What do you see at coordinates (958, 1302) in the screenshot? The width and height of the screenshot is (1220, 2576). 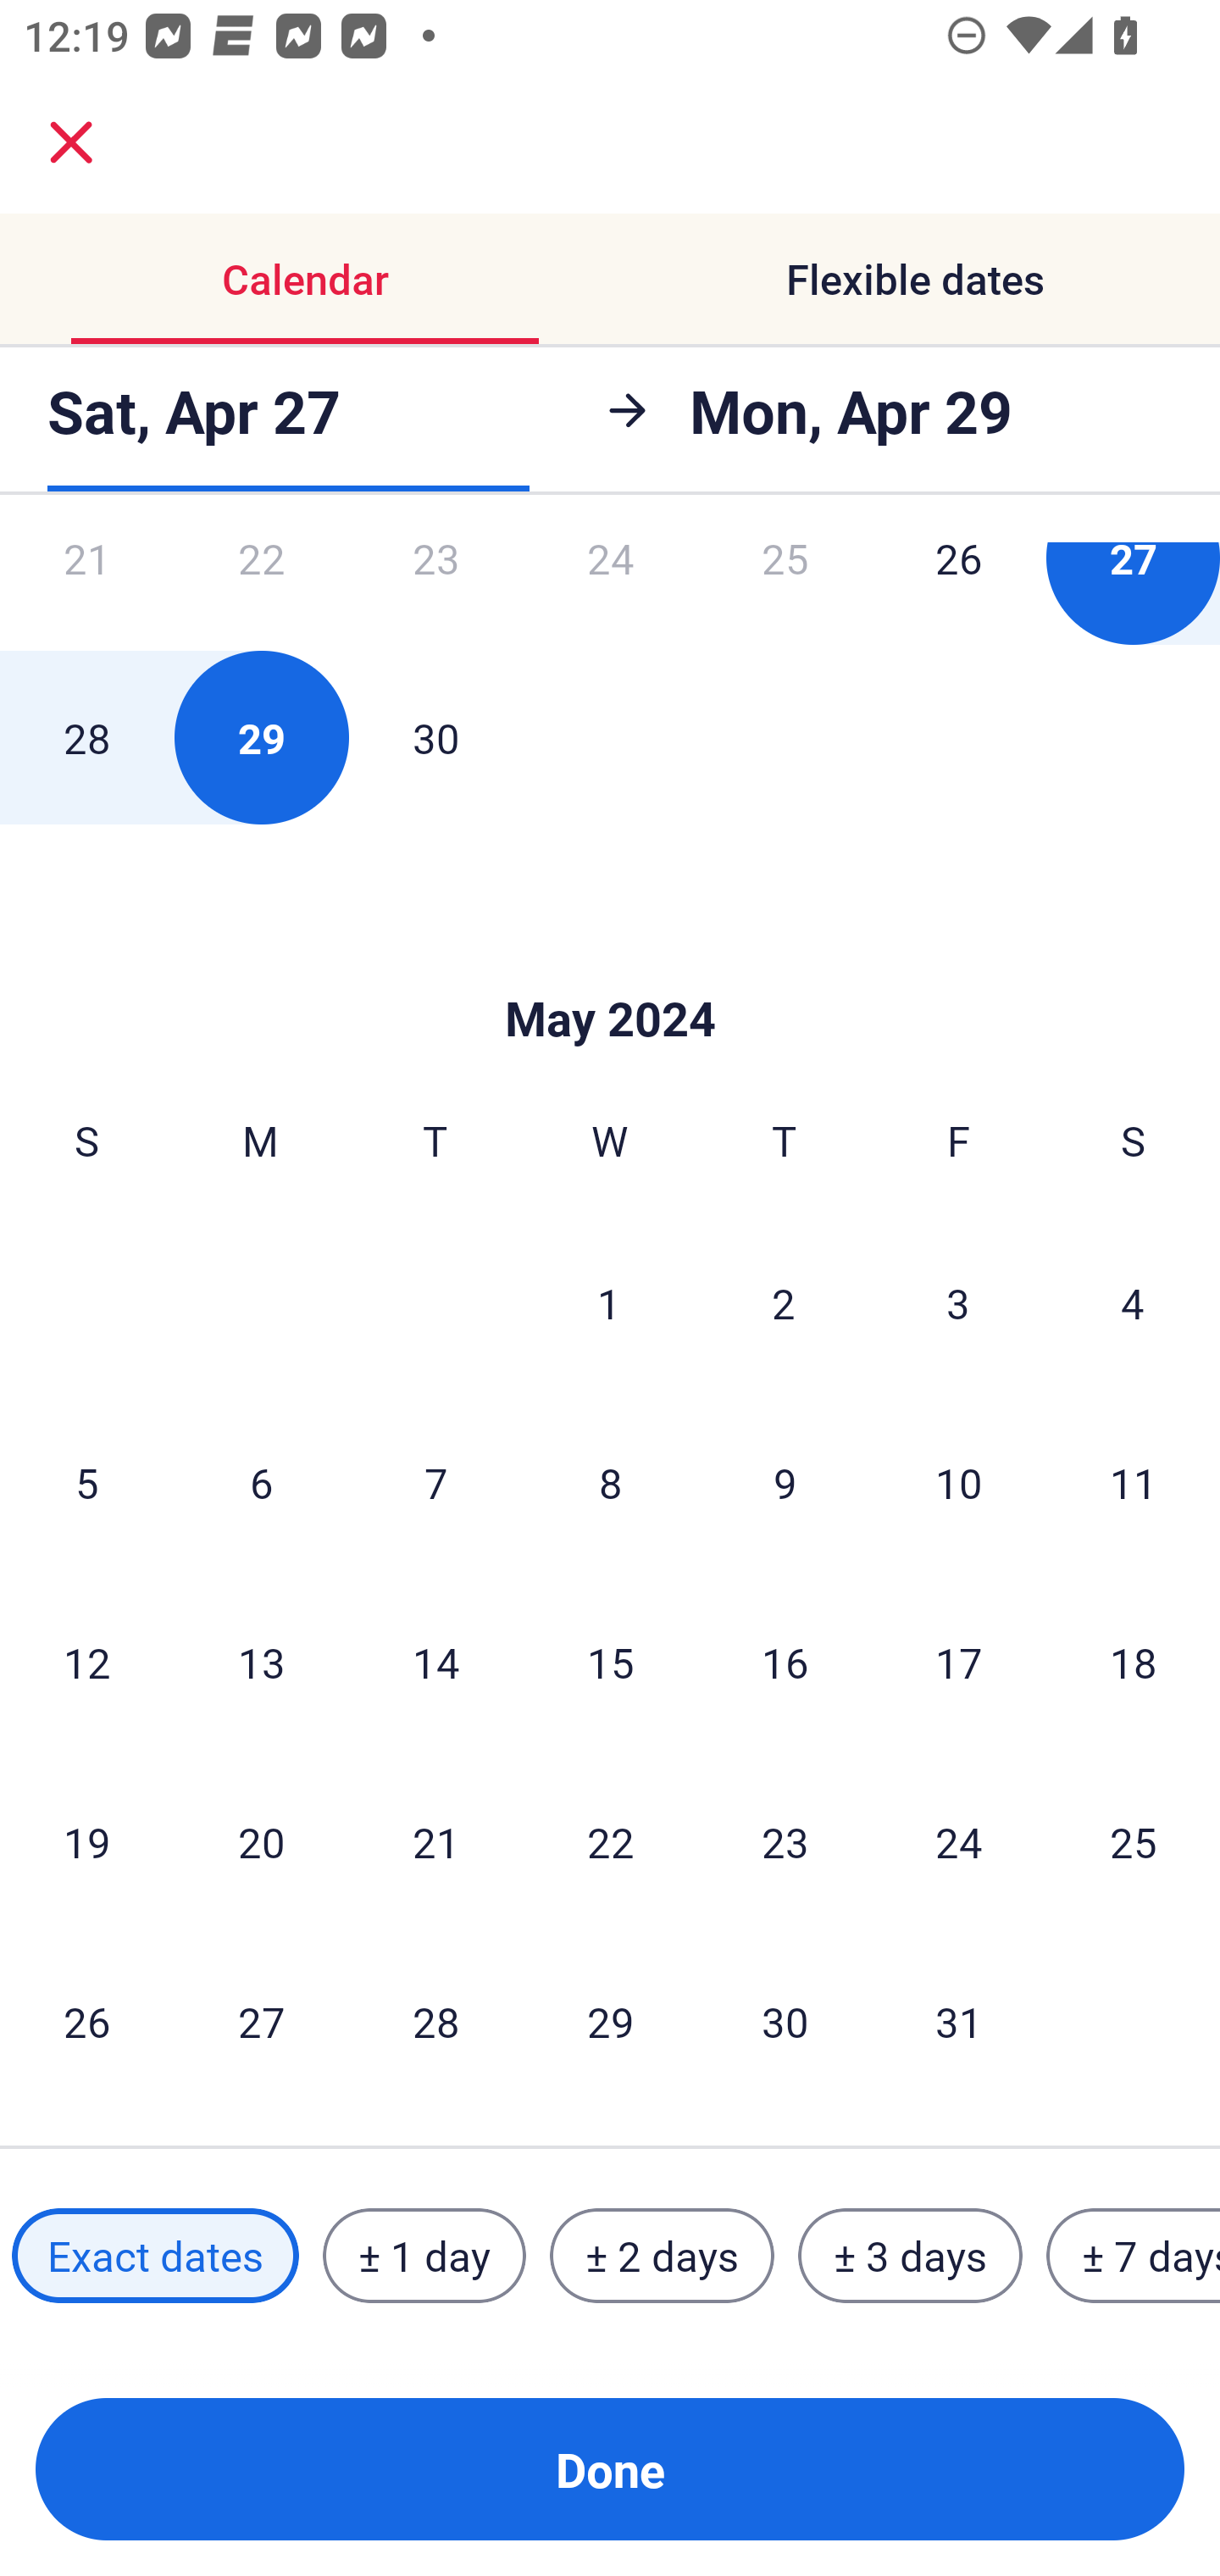 I see `3 Friday, May 3, 2024` at bounding box center [958, 1302].